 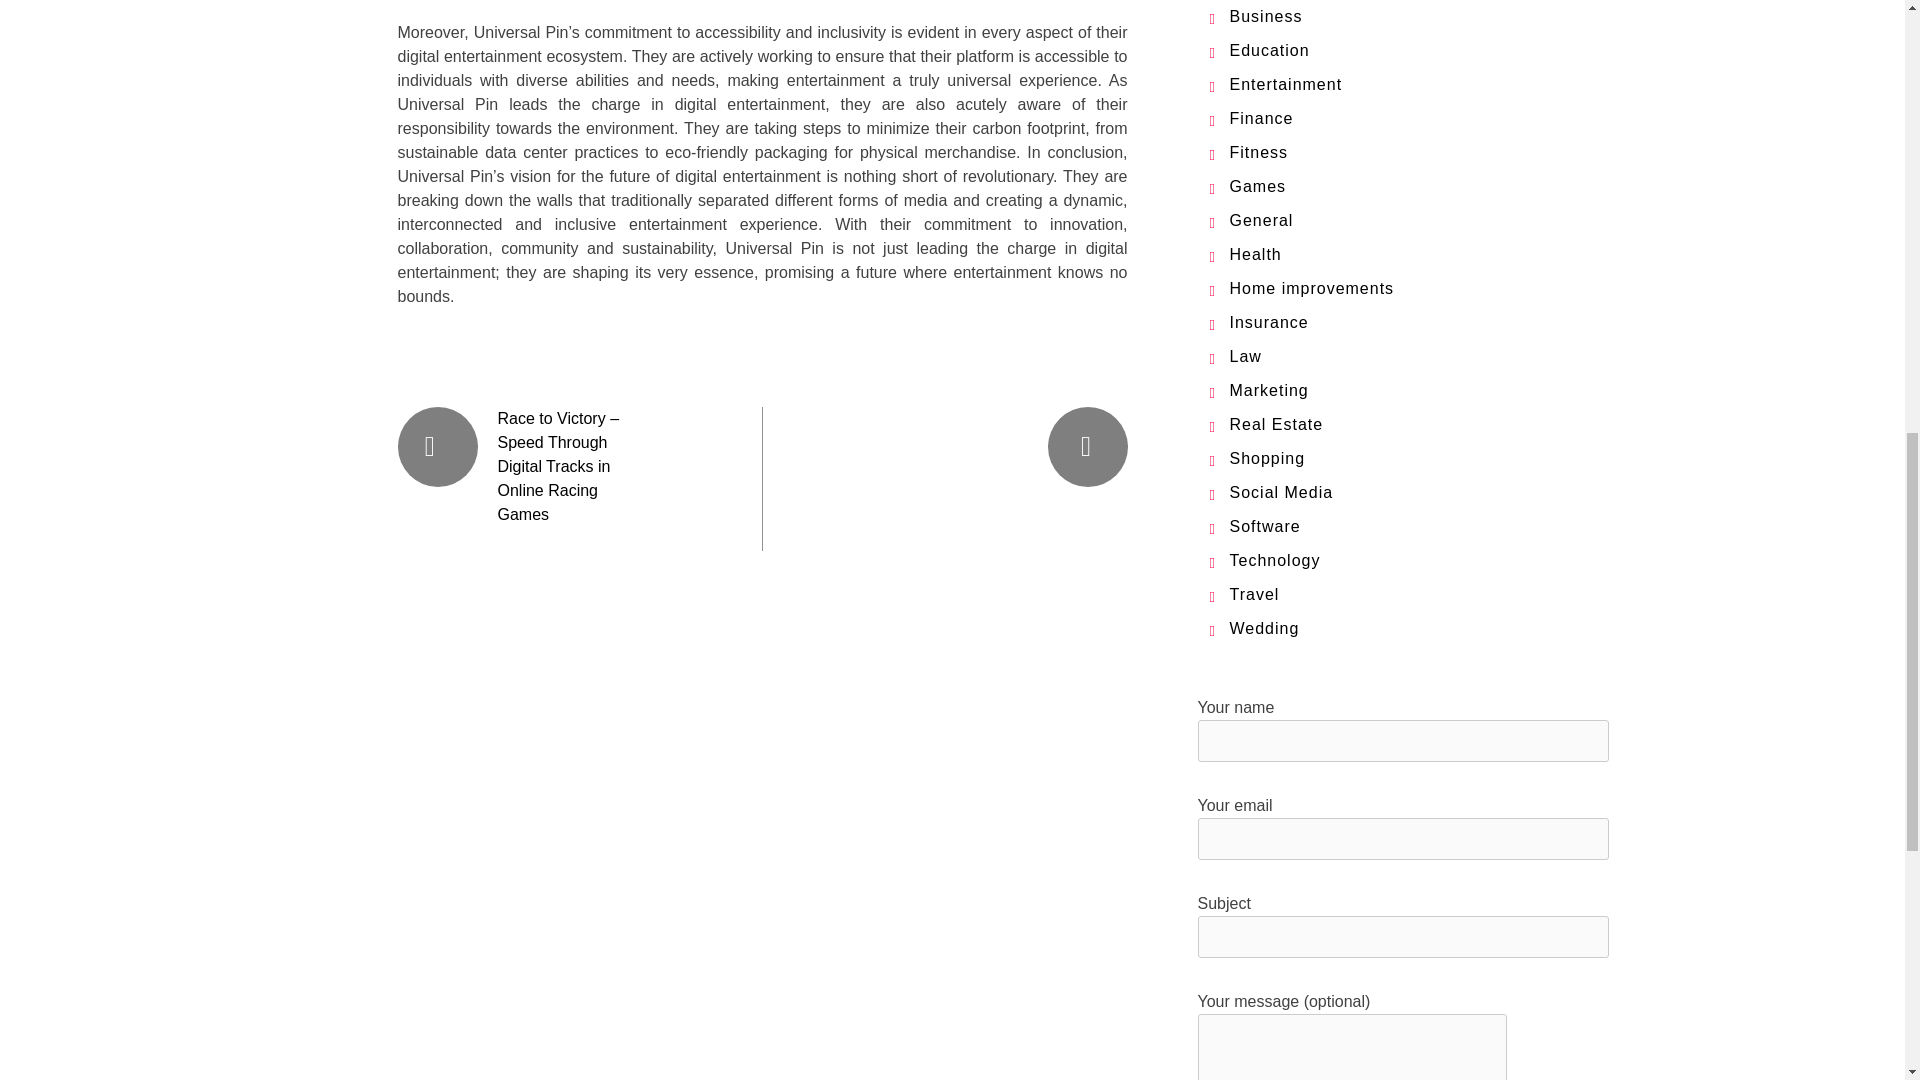 What do you see at coordinates (1259, 152) in the screenshot?
I see `Fitness` at bounding box center [1259, 152].